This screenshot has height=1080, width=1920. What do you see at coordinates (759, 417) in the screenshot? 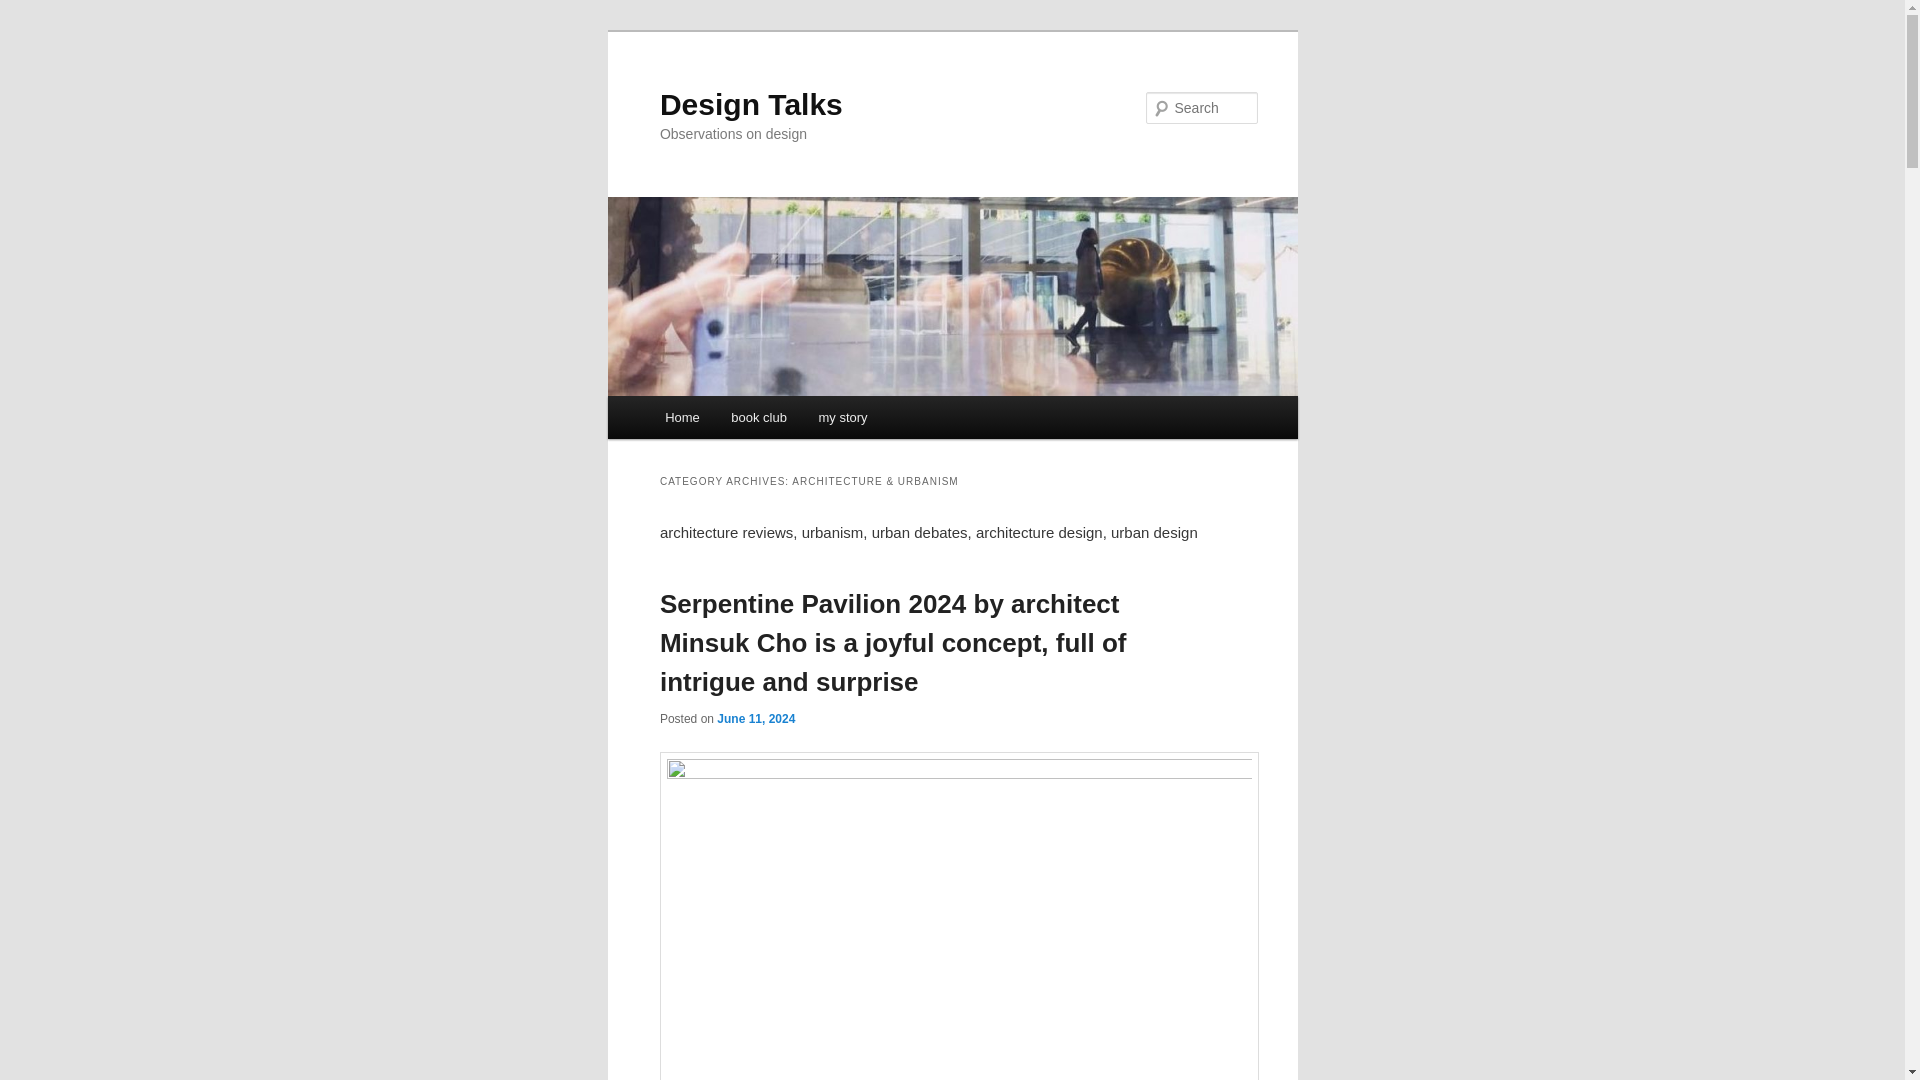
I see `book club` at bounding box center [759, 417].